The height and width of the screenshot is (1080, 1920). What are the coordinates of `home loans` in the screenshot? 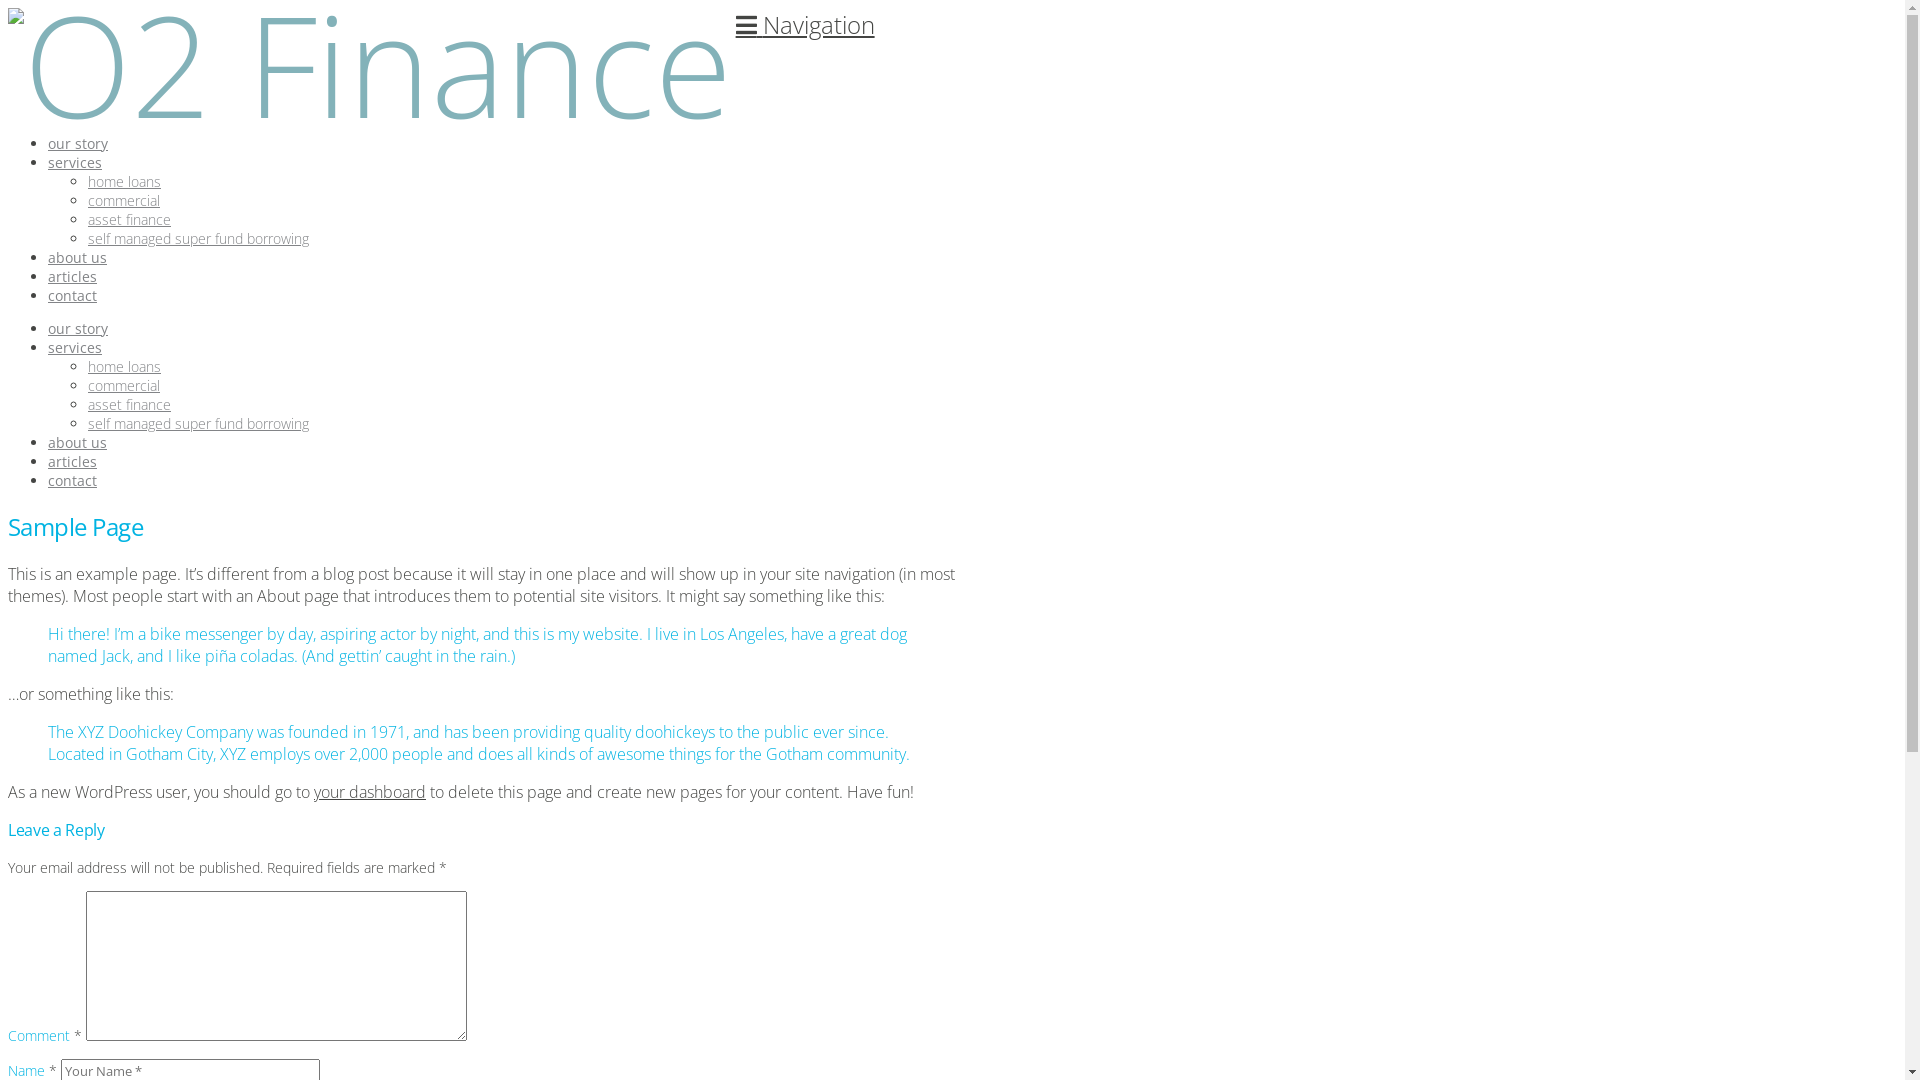 It's located at (124, 366).